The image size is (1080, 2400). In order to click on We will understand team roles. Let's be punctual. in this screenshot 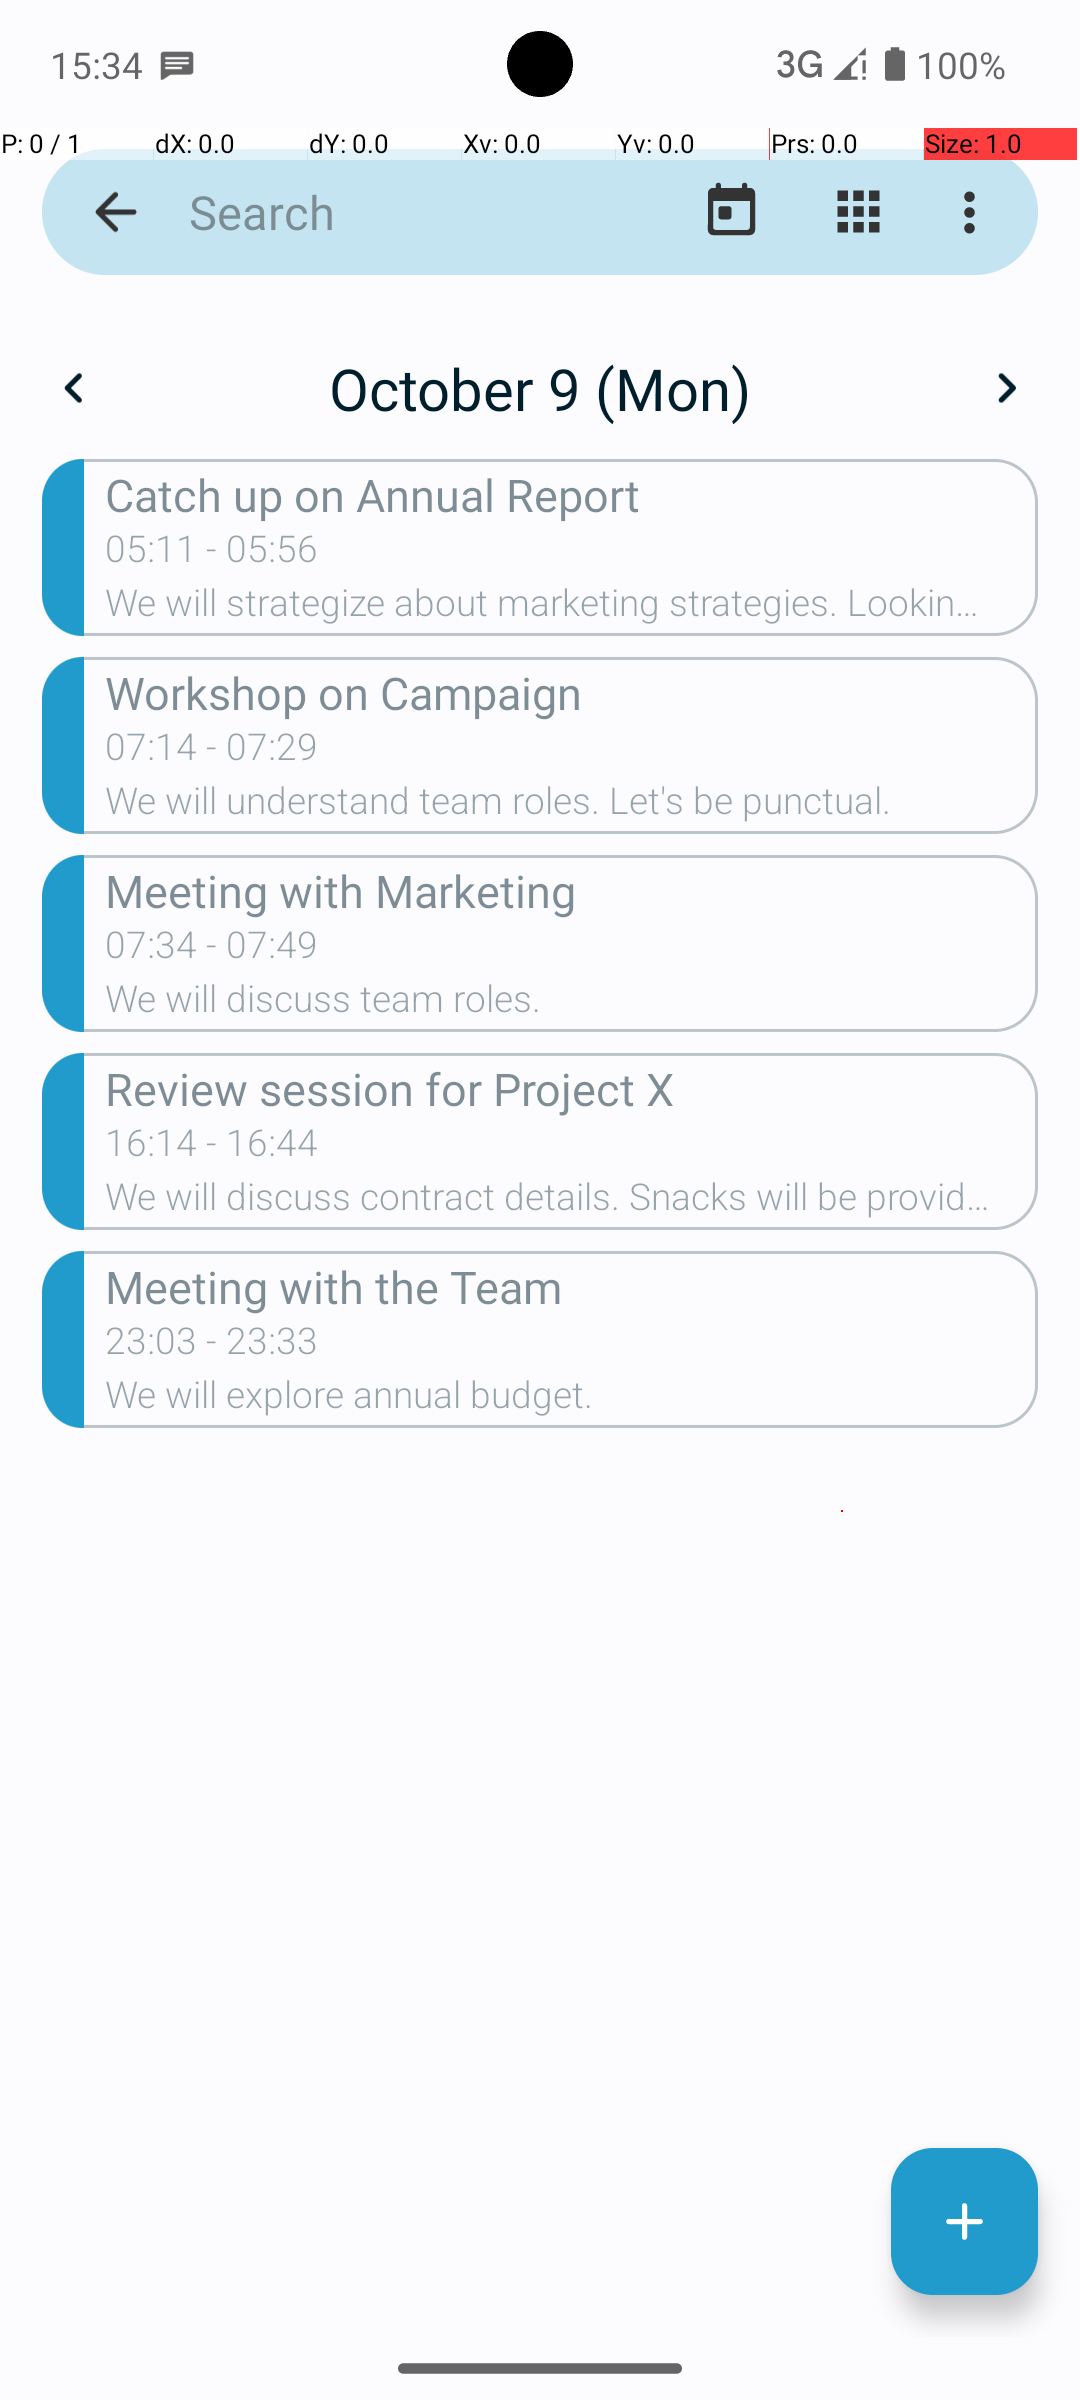, I will do `click(572, 806)`.